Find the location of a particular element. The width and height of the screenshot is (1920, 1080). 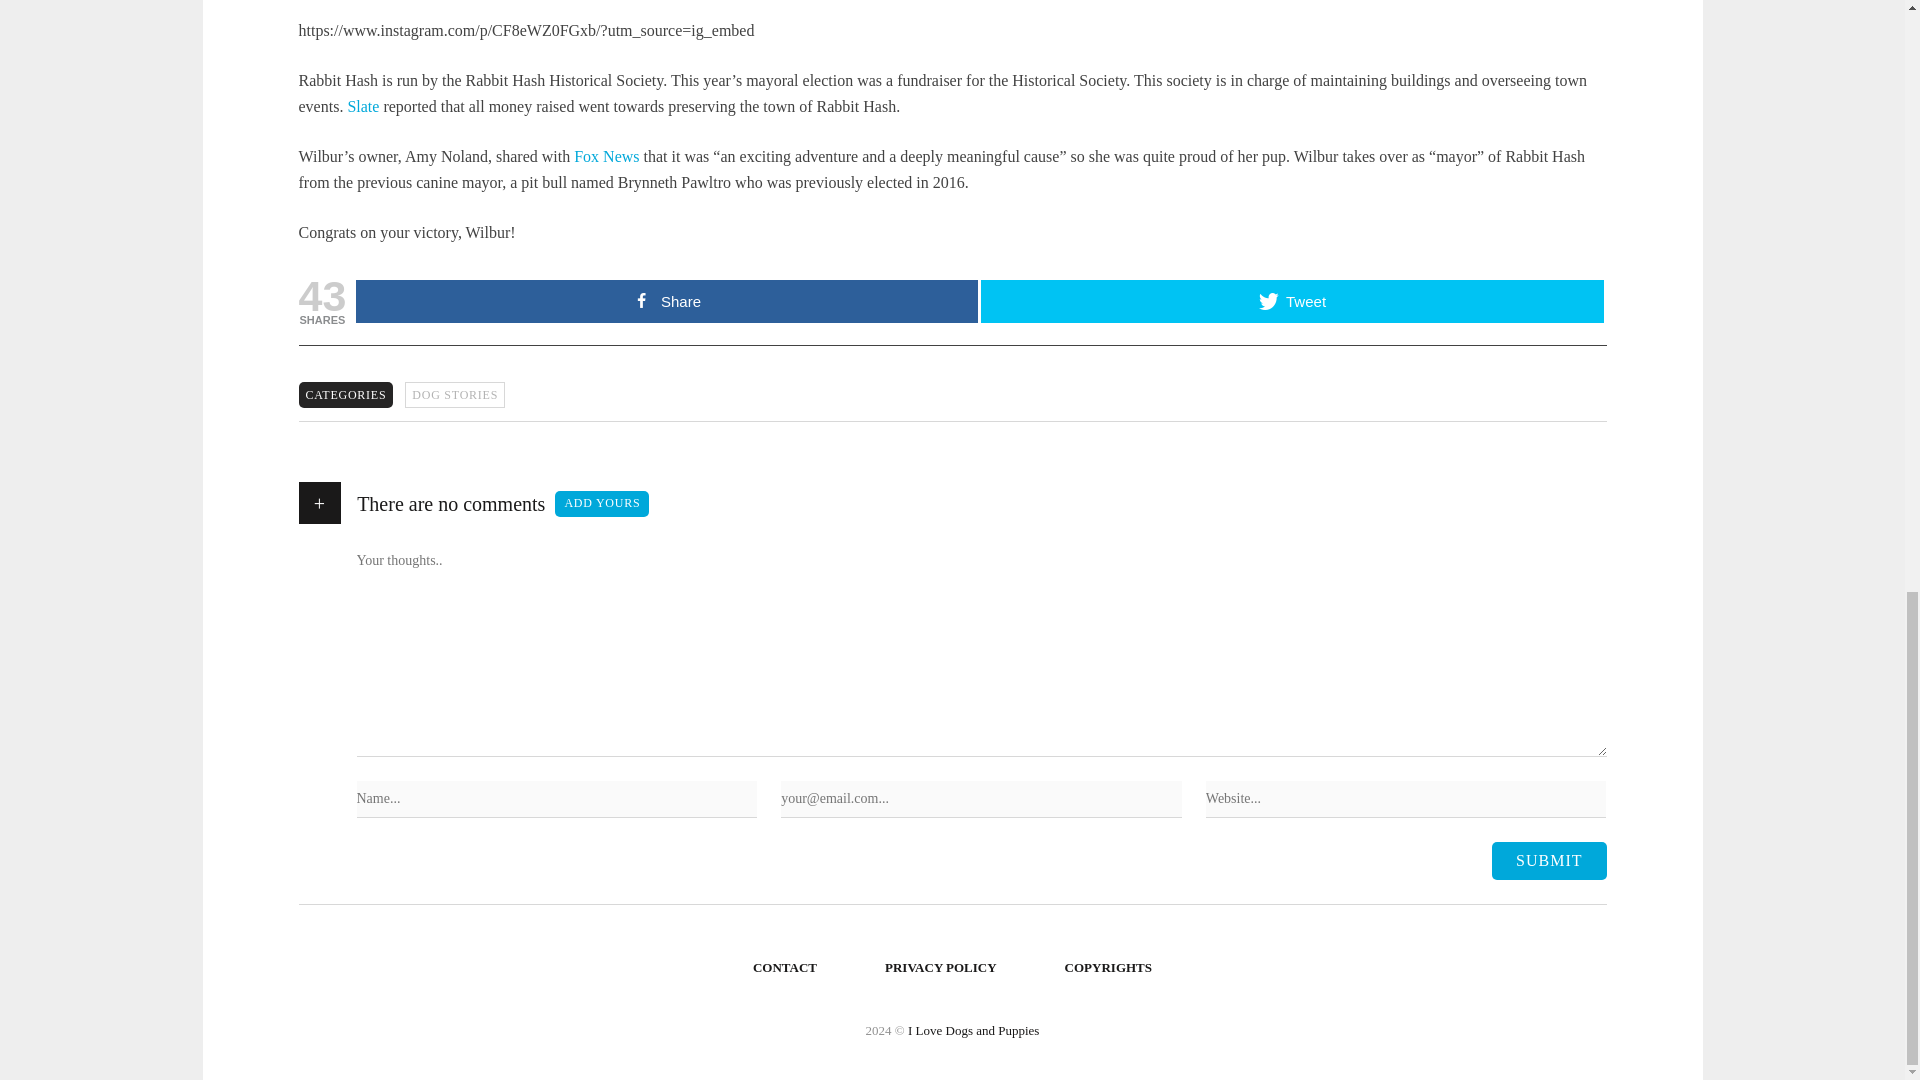

ADD YOURS is located at coordinates (601, 504).